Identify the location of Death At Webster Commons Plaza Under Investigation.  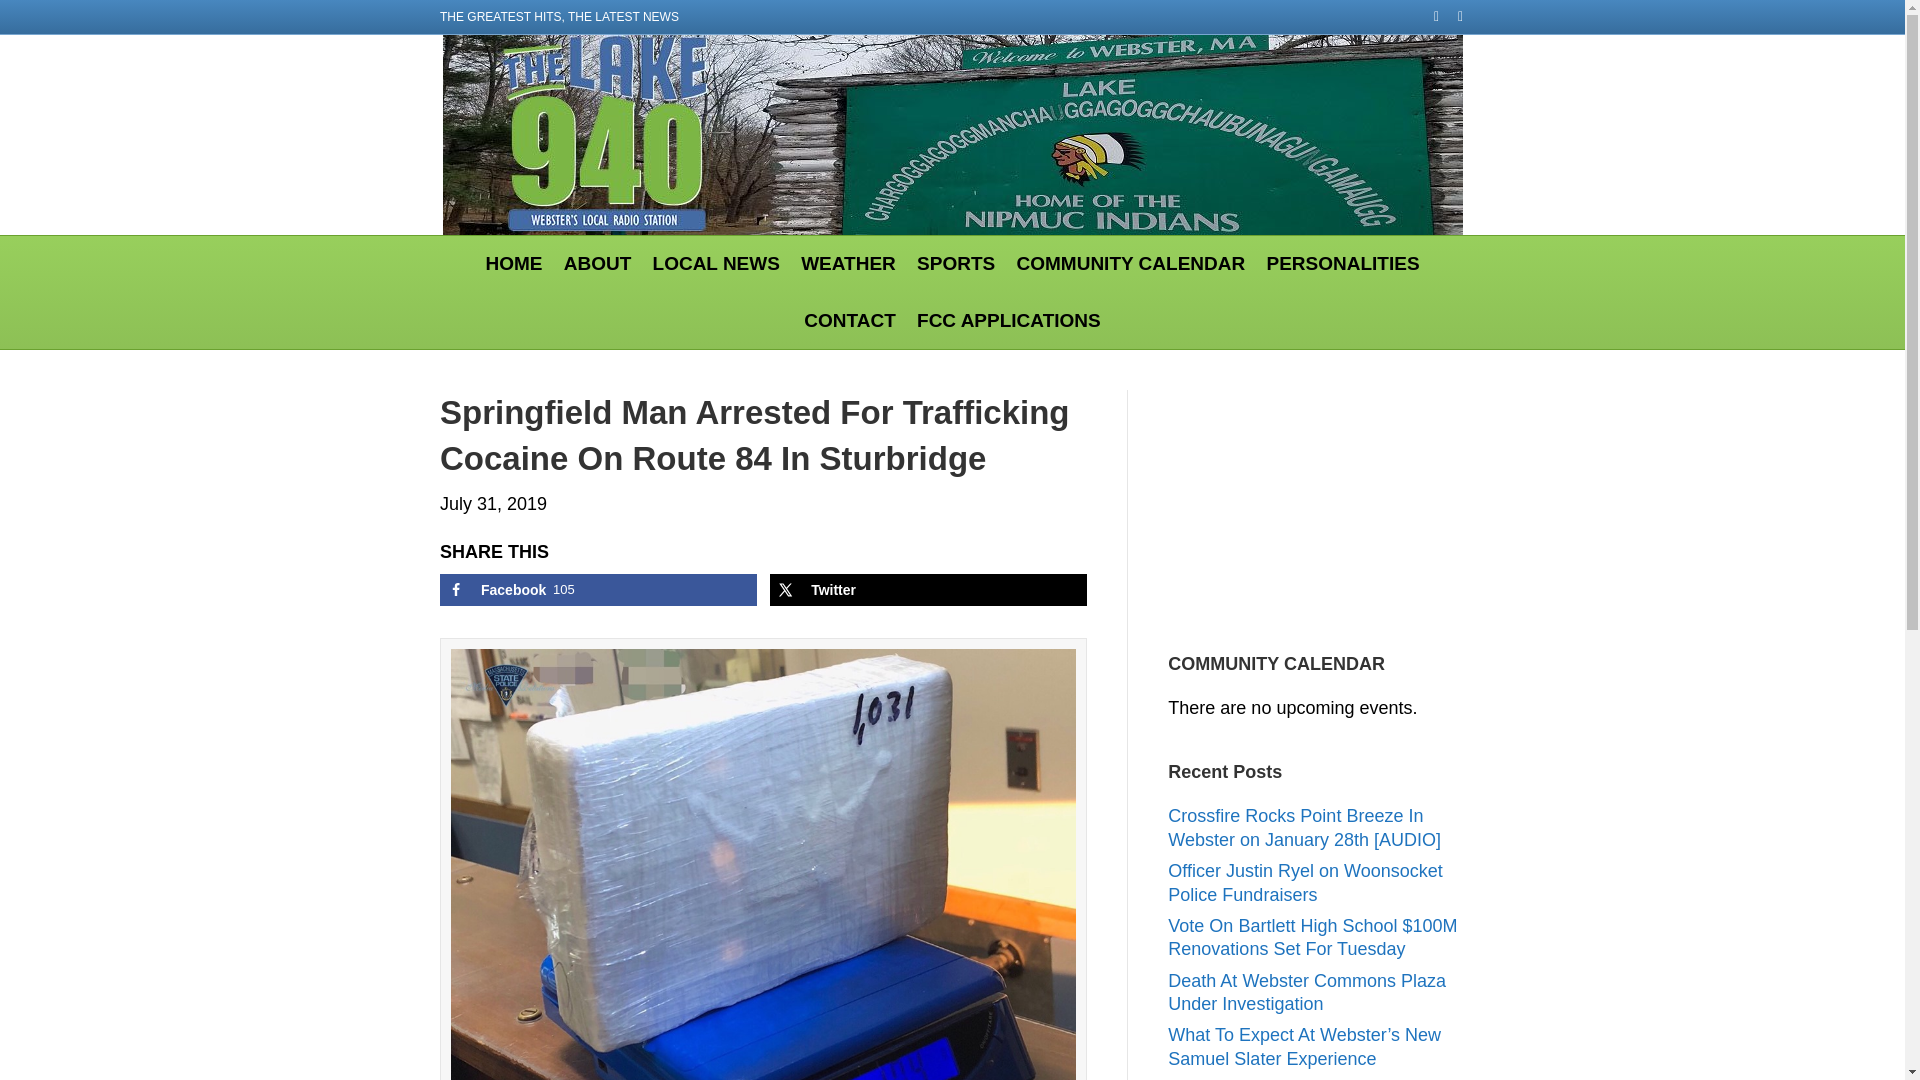
(1306, 992).